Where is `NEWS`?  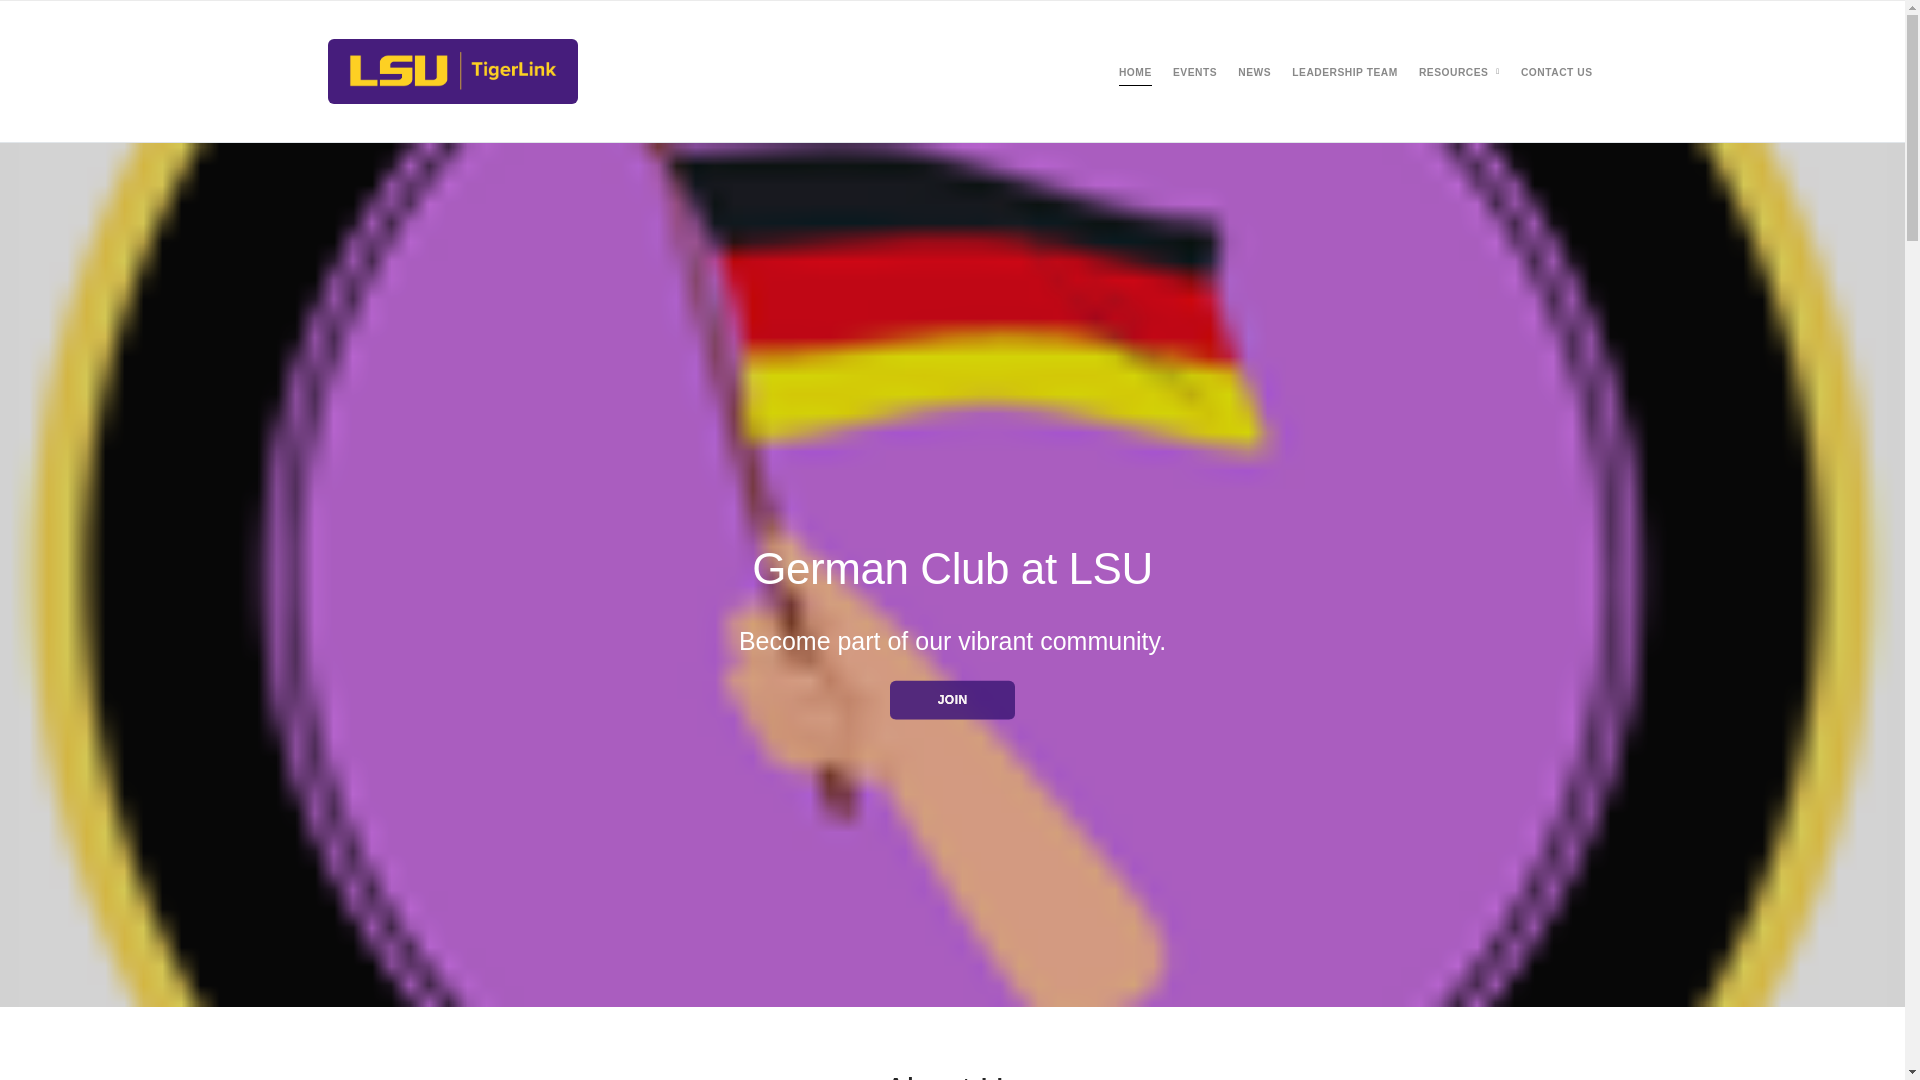 NEWS is located at coordinates (1254, 72).